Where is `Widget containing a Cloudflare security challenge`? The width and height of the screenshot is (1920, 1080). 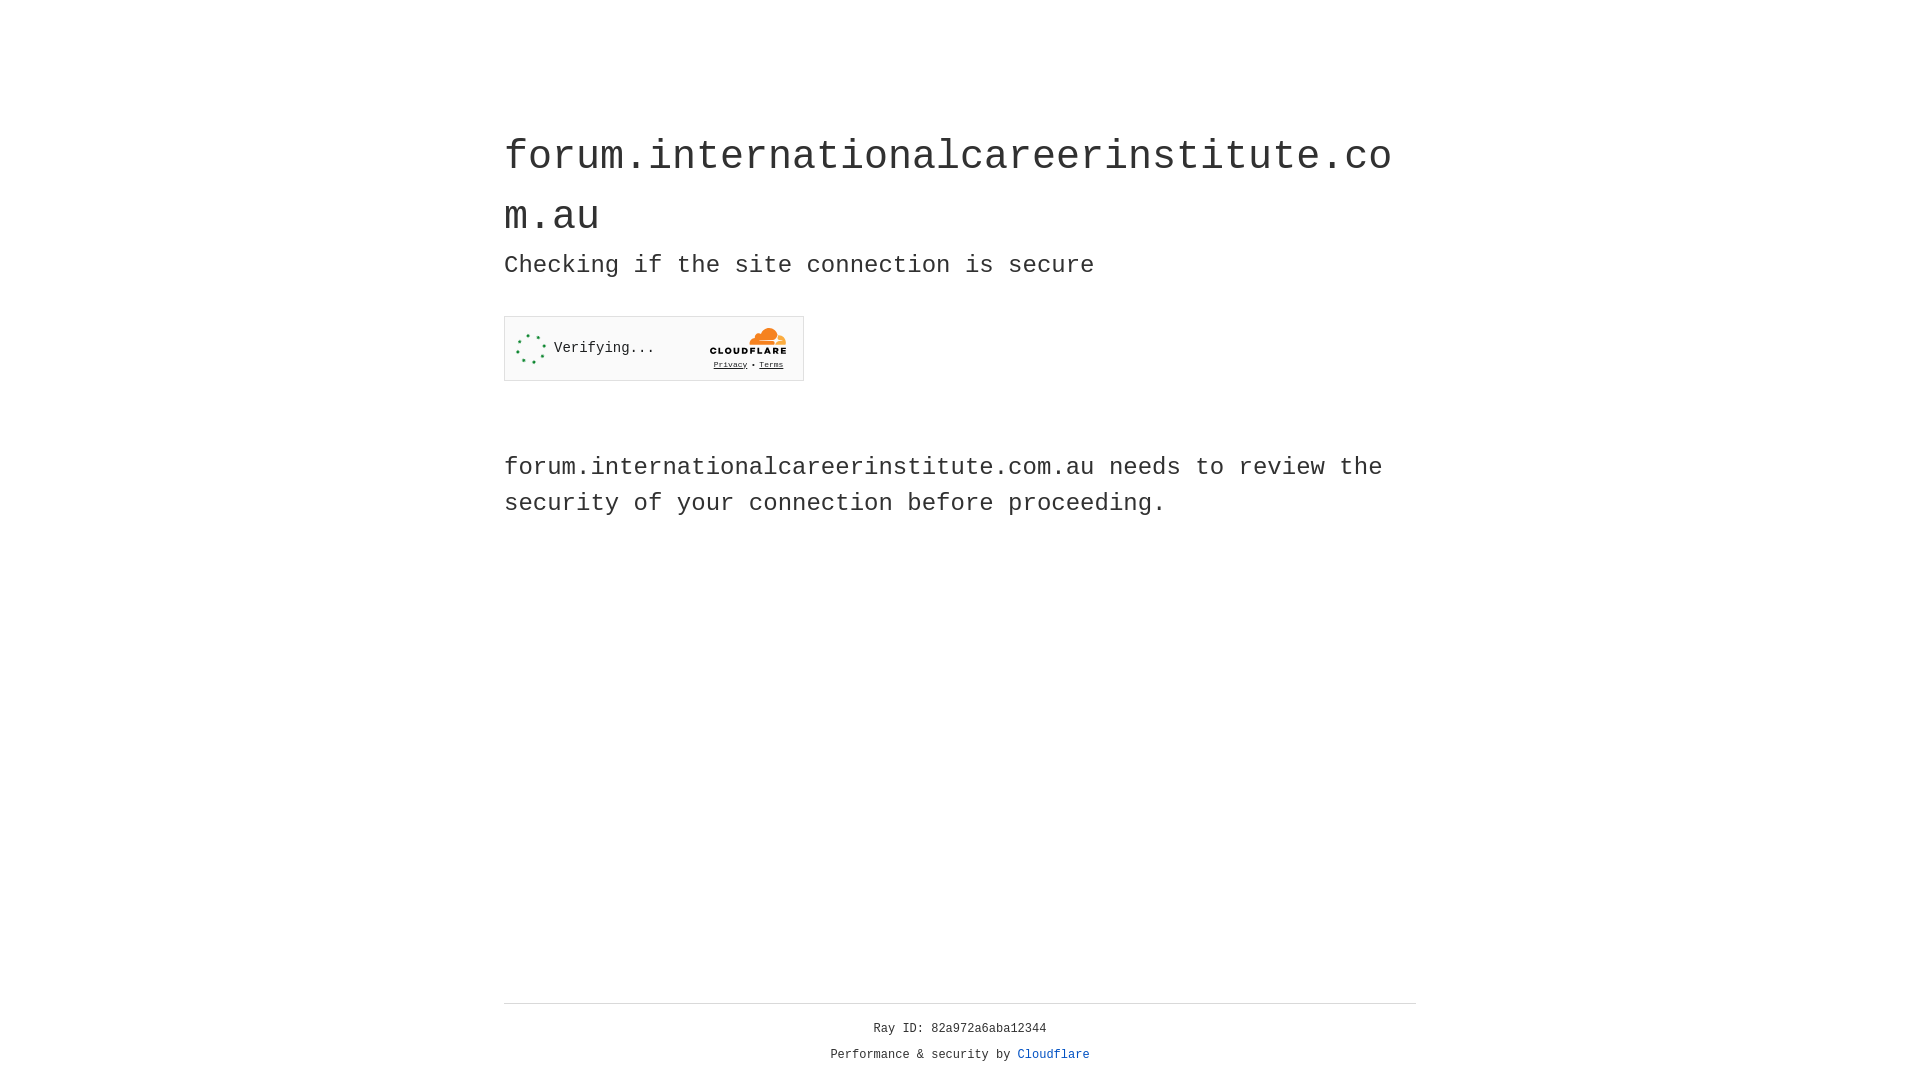
Widget containing a Cloudflare security challenge is located at coordinates (654, 348).